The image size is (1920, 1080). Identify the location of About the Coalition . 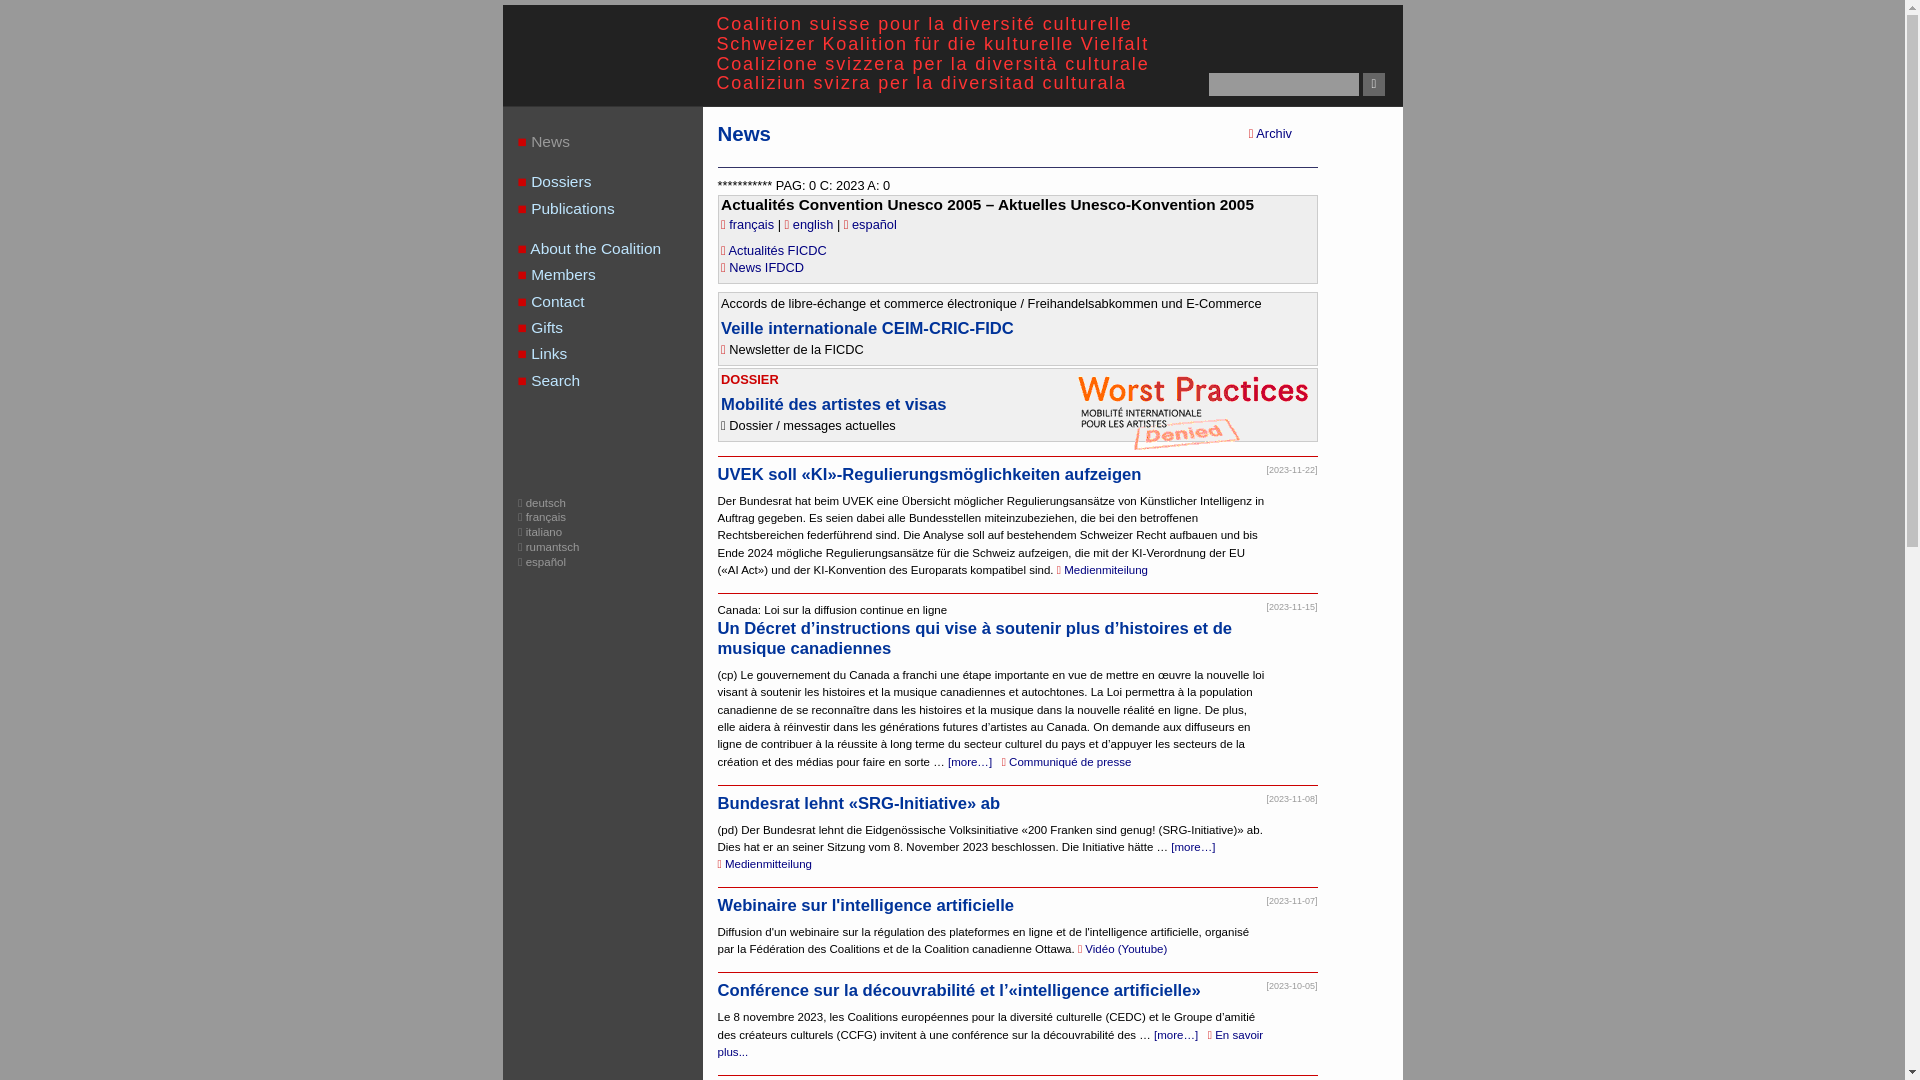
(616, 249).